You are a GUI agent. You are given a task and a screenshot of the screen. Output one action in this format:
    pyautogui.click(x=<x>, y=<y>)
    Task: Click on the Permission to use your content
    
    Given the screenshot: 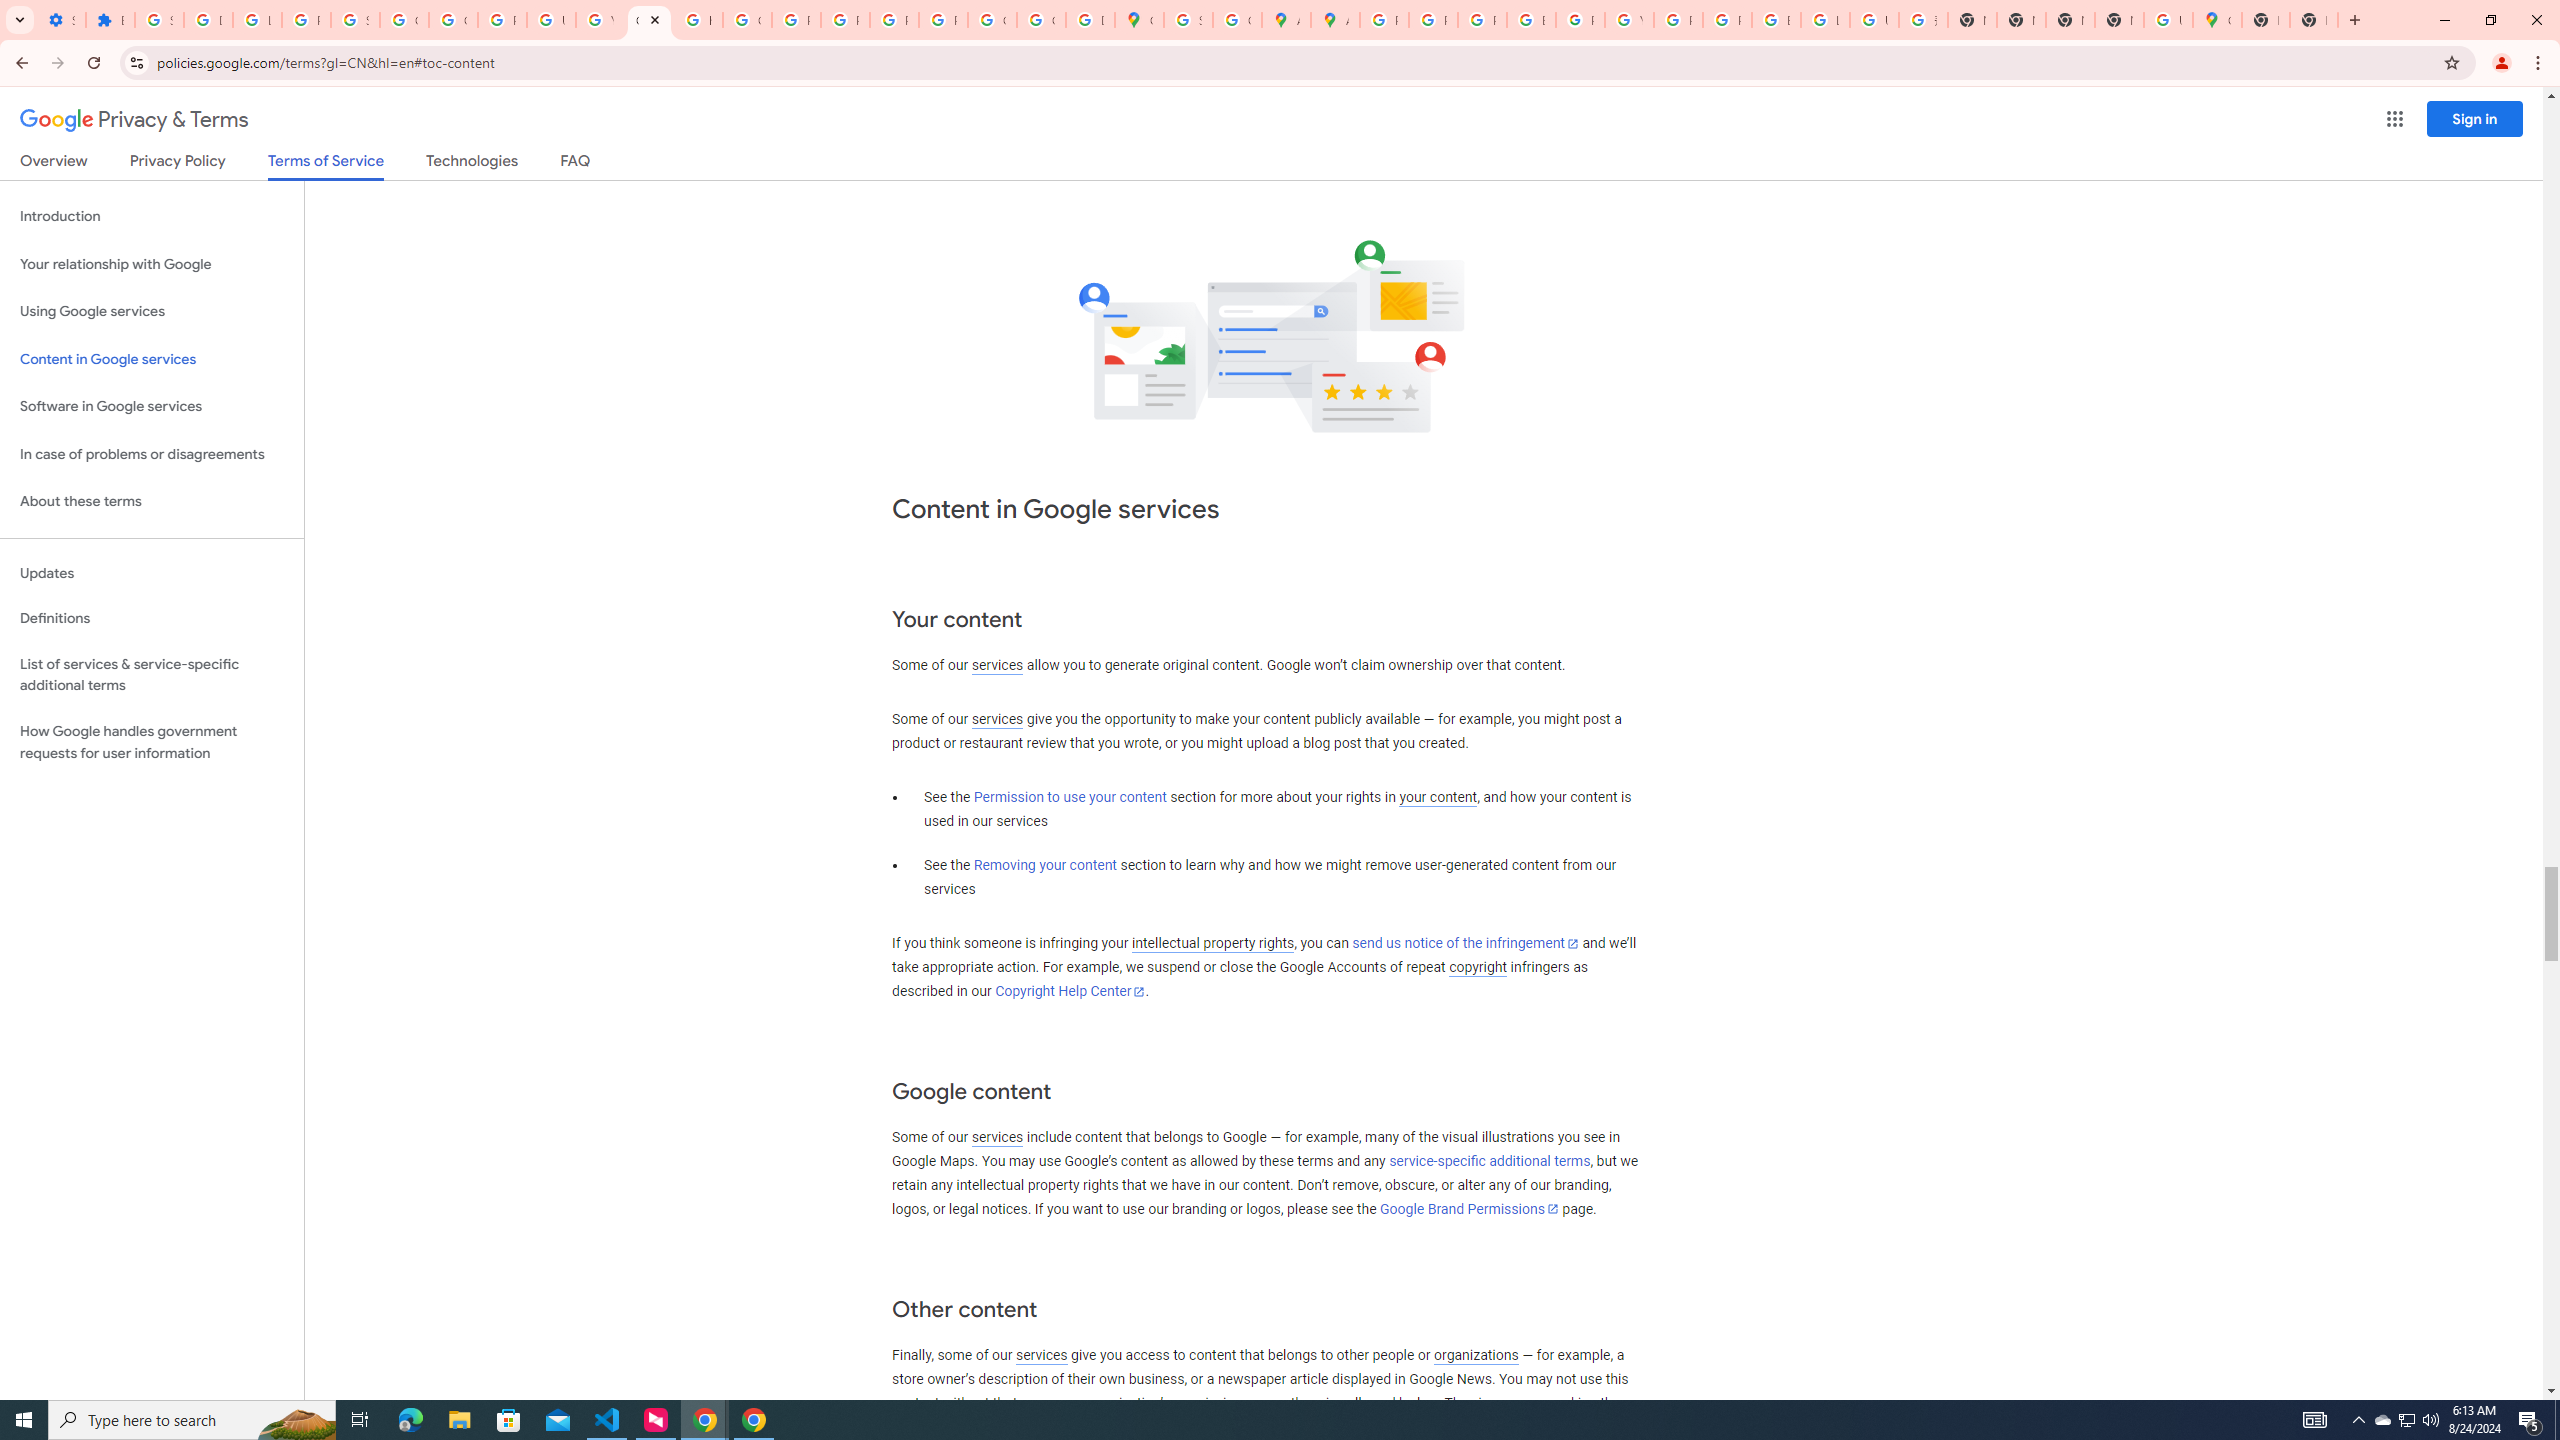 What is the action you would take?
    pyautogui.click(x=1070, y=798)
    